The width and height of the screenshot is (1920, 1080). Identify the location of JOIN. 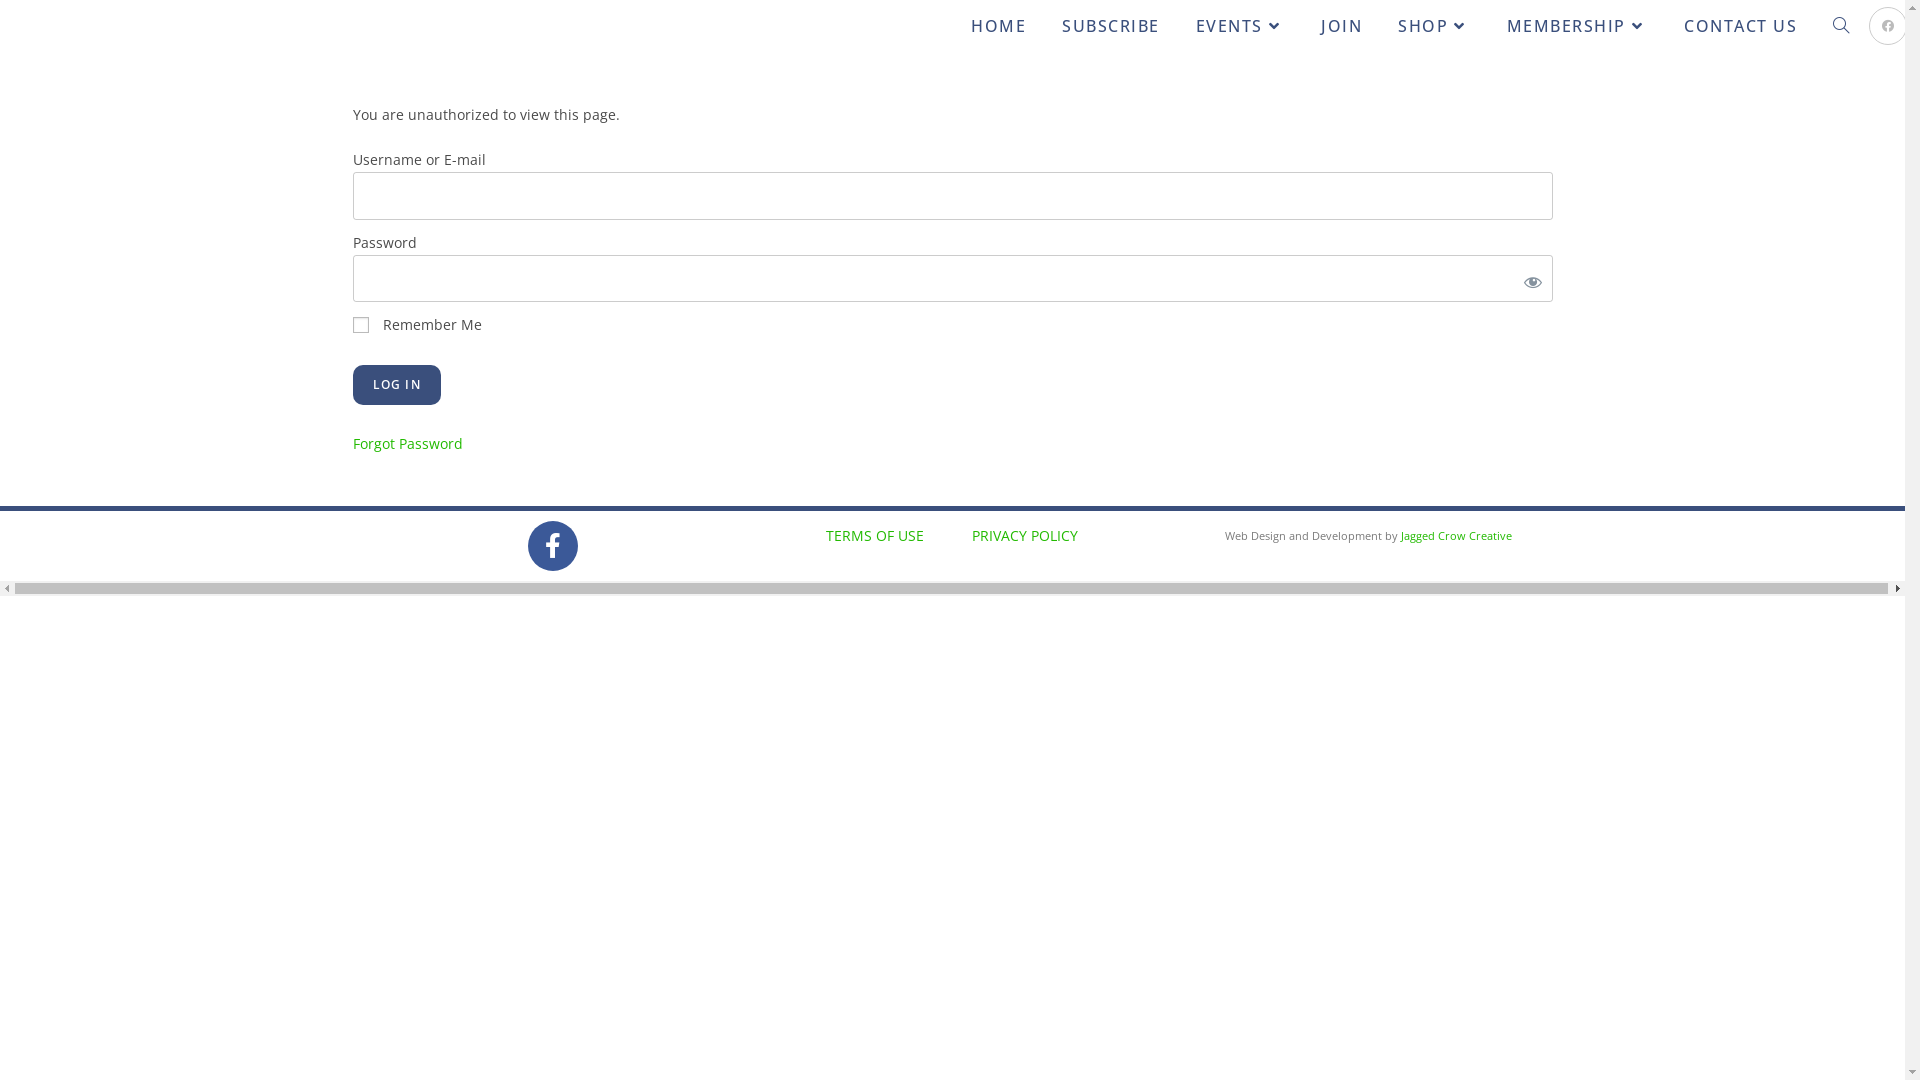
(1342, 26).